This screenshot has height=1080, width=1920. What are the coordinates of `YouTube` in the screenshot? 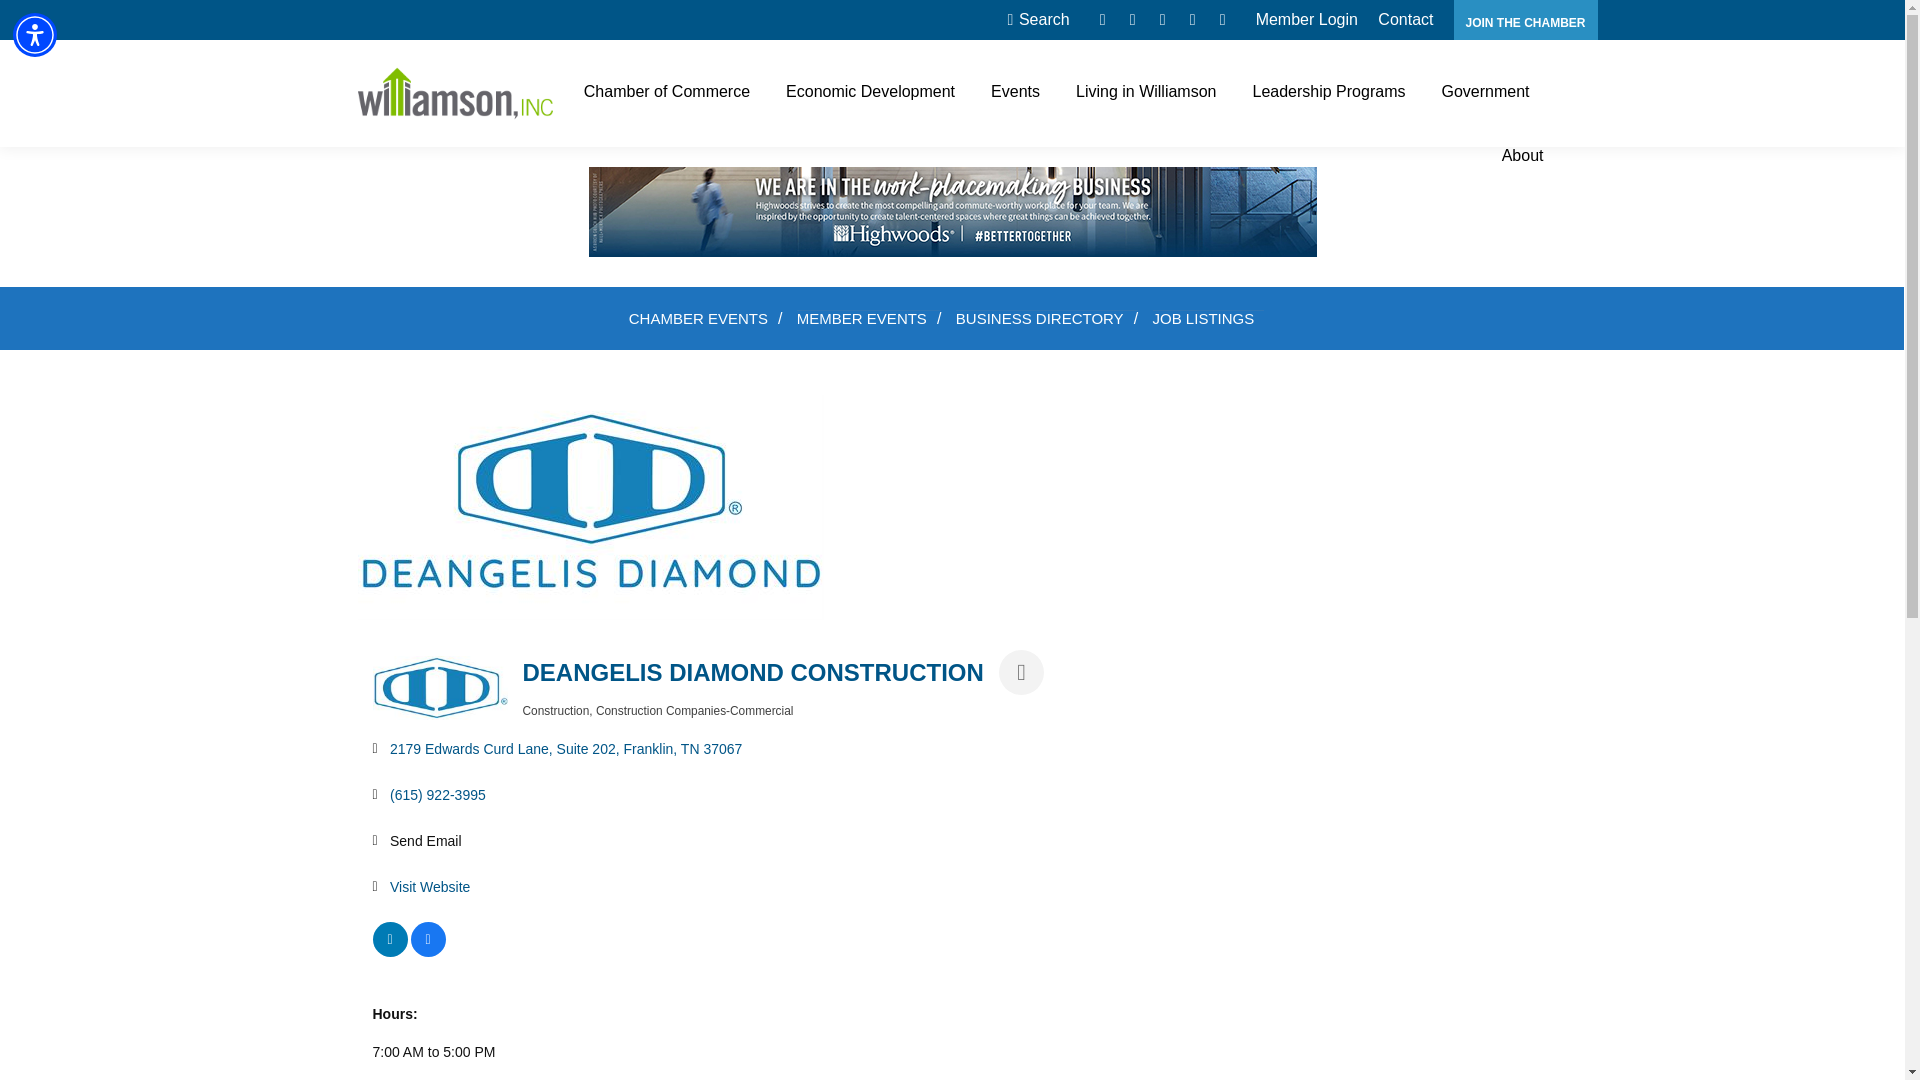 It's located at (1192, 20).